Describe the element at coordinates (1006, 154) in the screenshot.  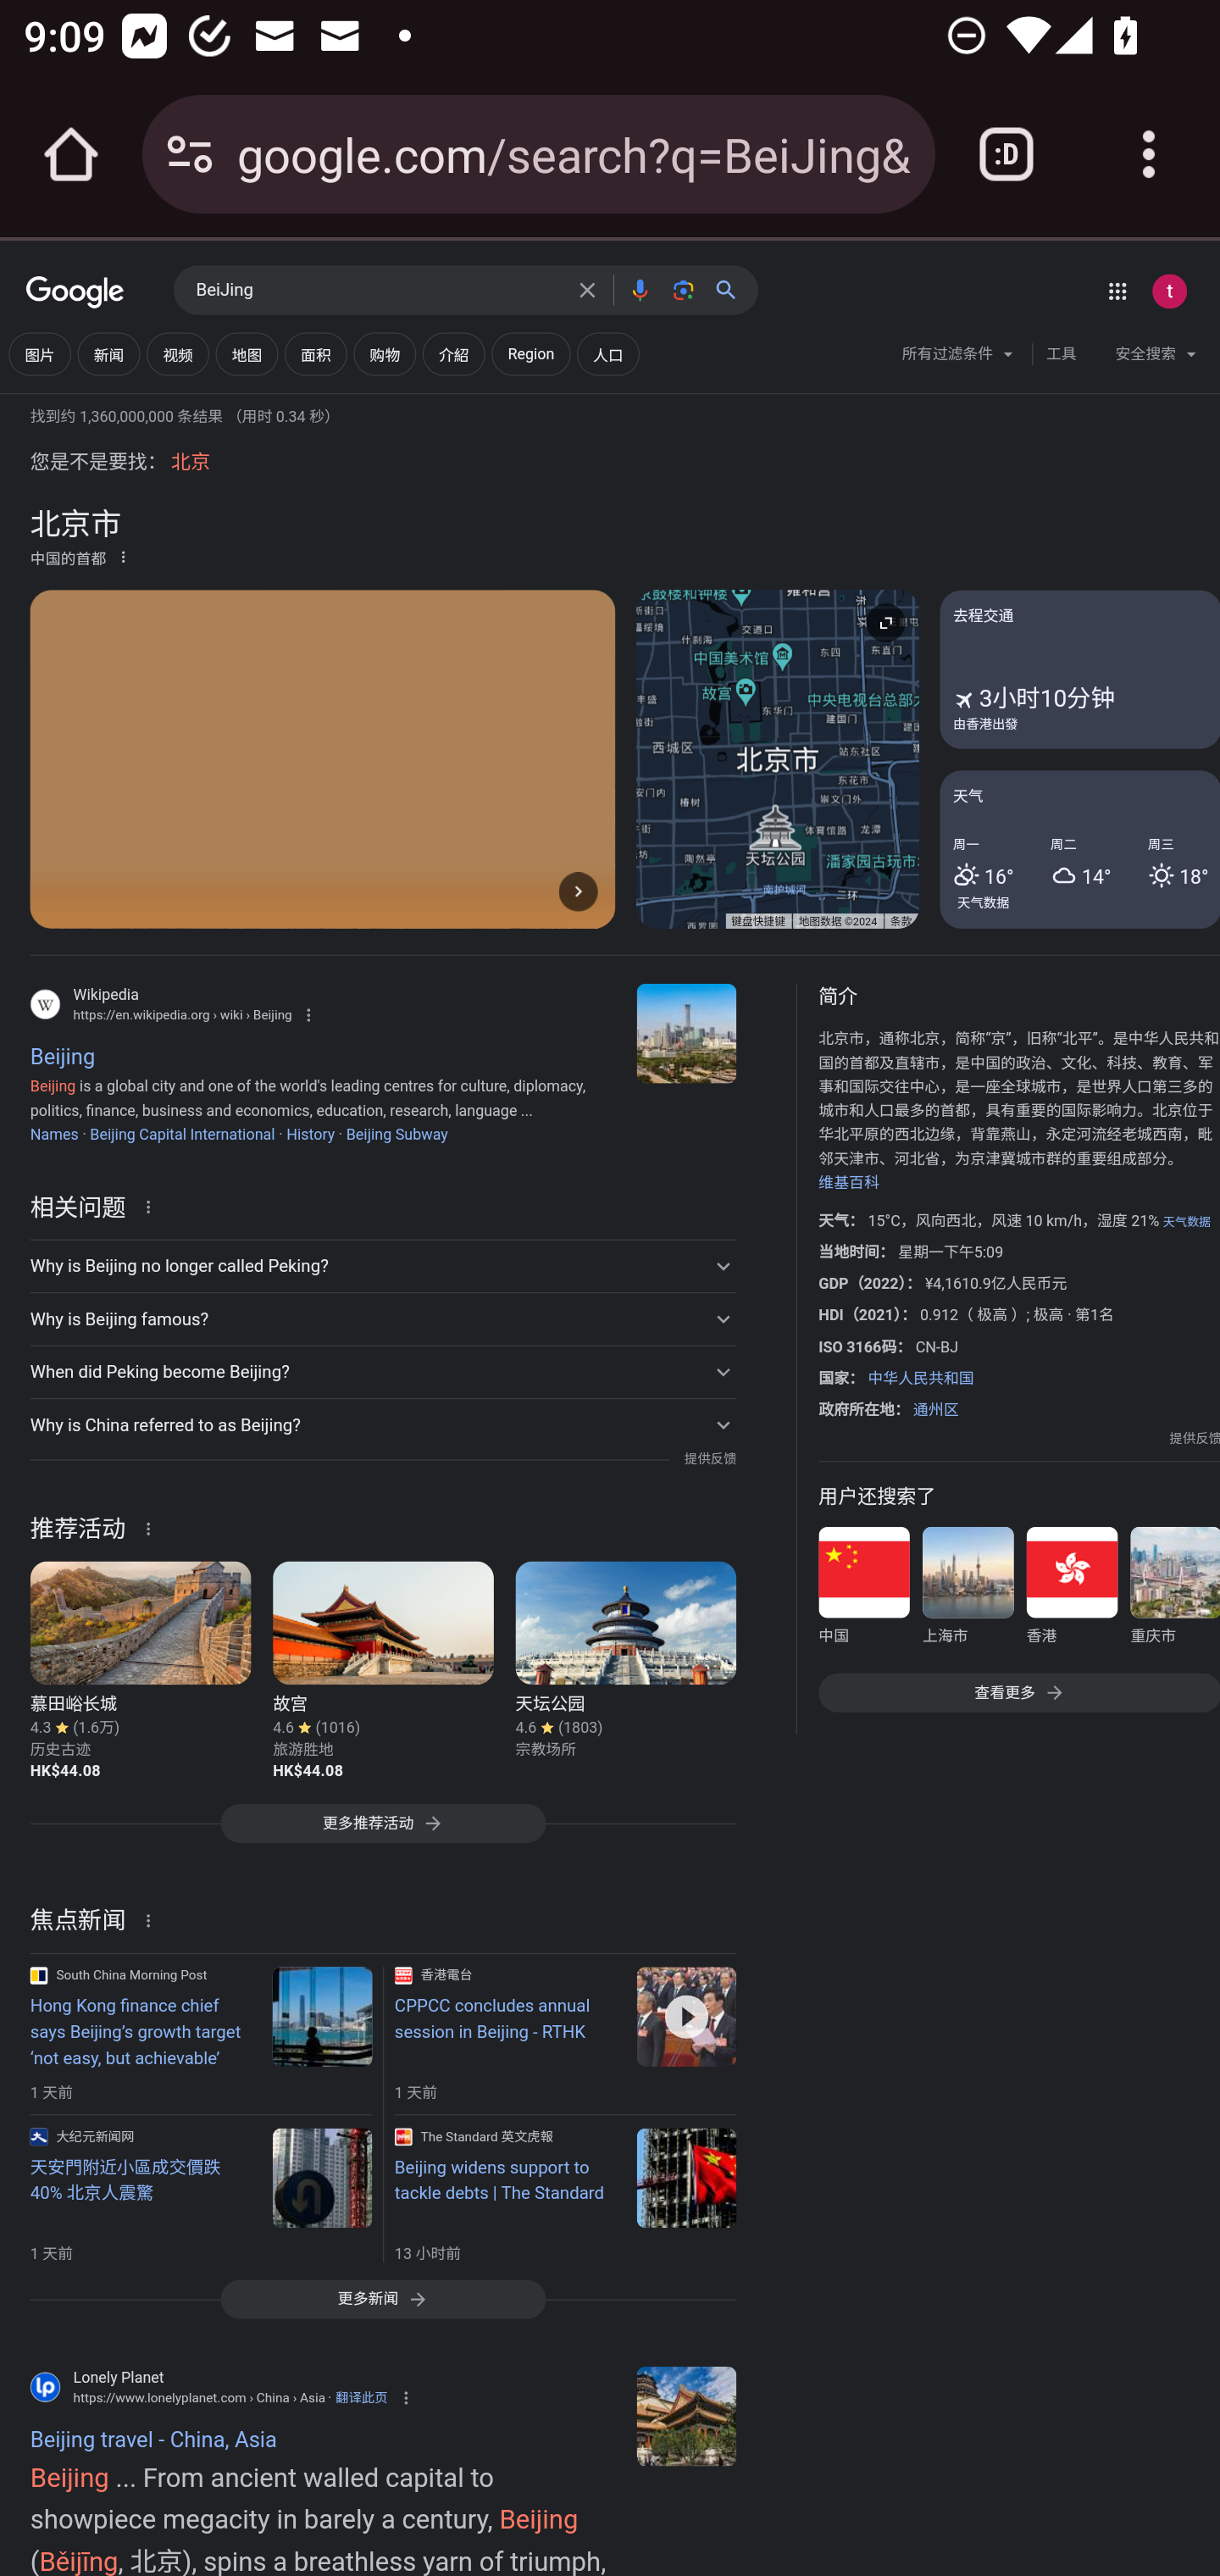
I see `Switch or close tabs` at that location.